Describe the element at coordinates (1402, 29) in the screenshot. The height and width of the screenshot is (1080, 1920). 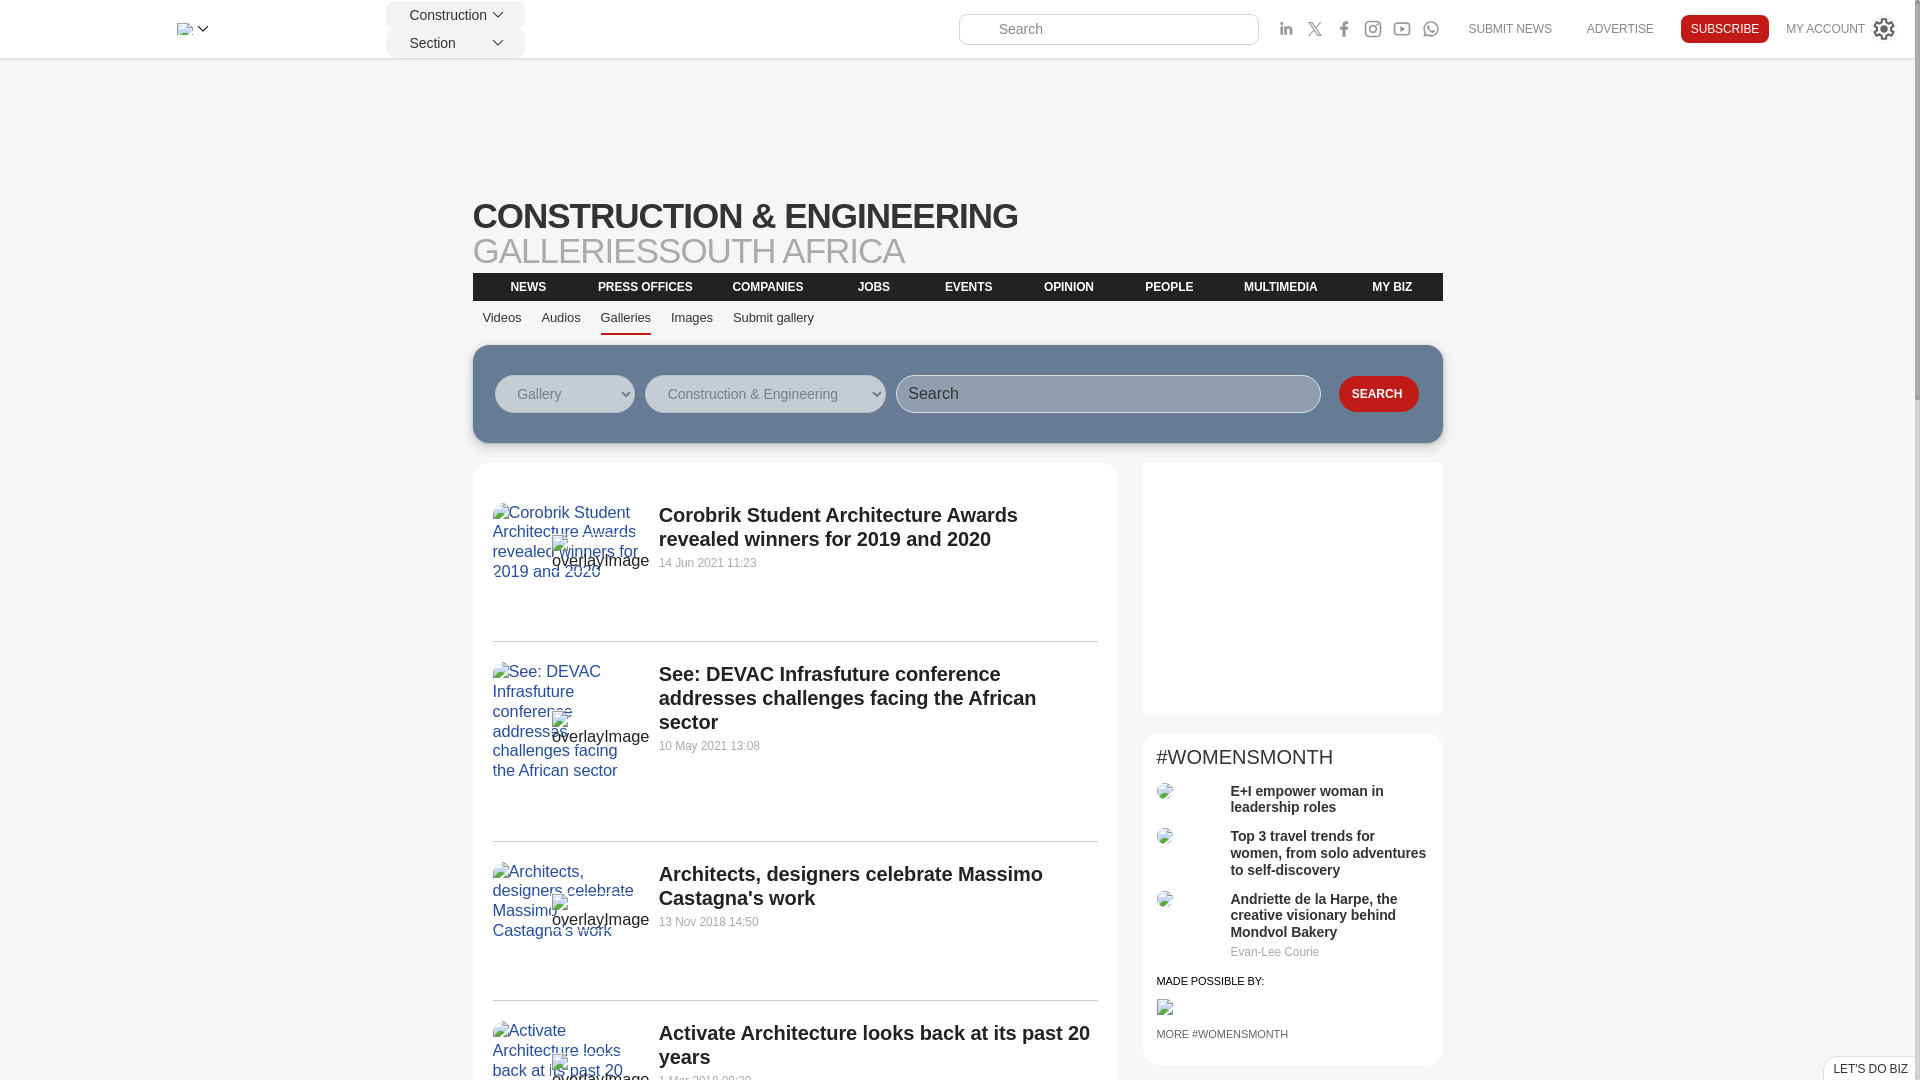
I see `Bizcommunity youtube` at that location.